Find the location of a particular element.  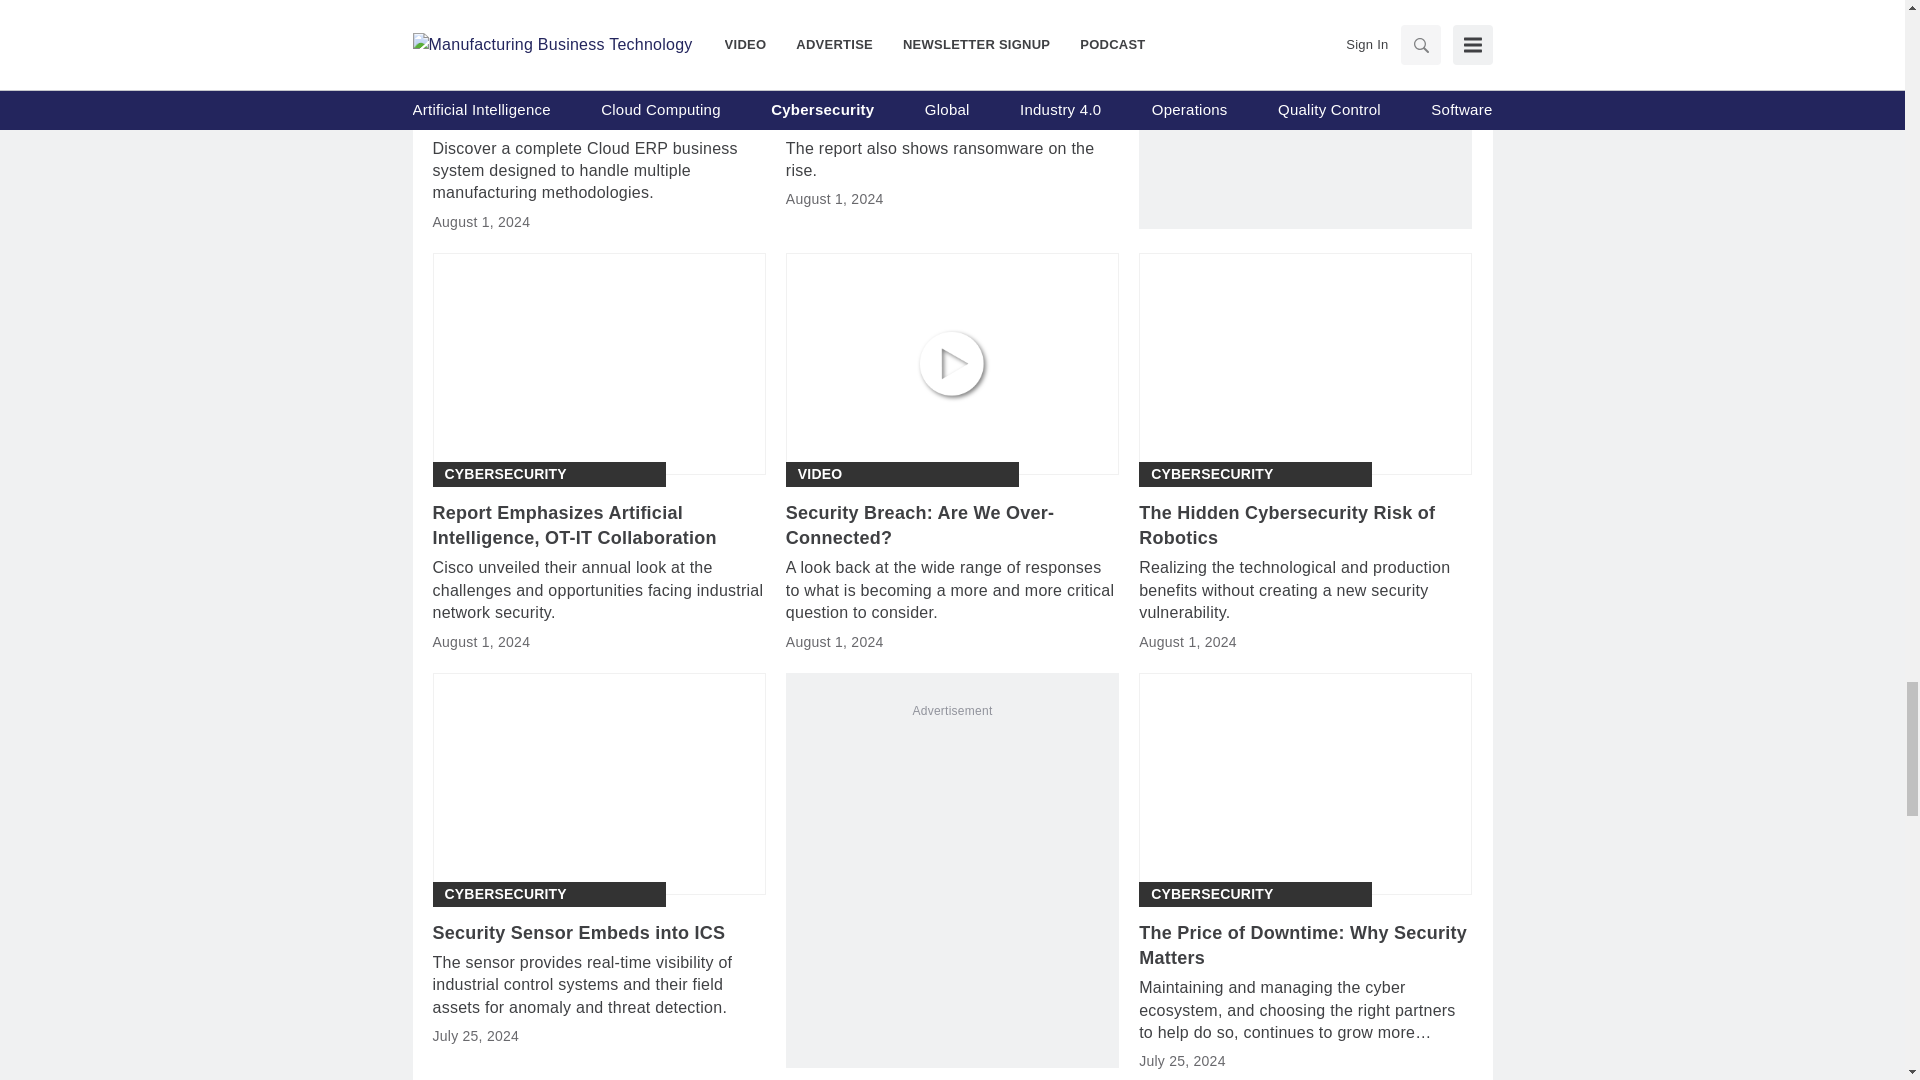

Sponsored is located at coordinates (489, 54).